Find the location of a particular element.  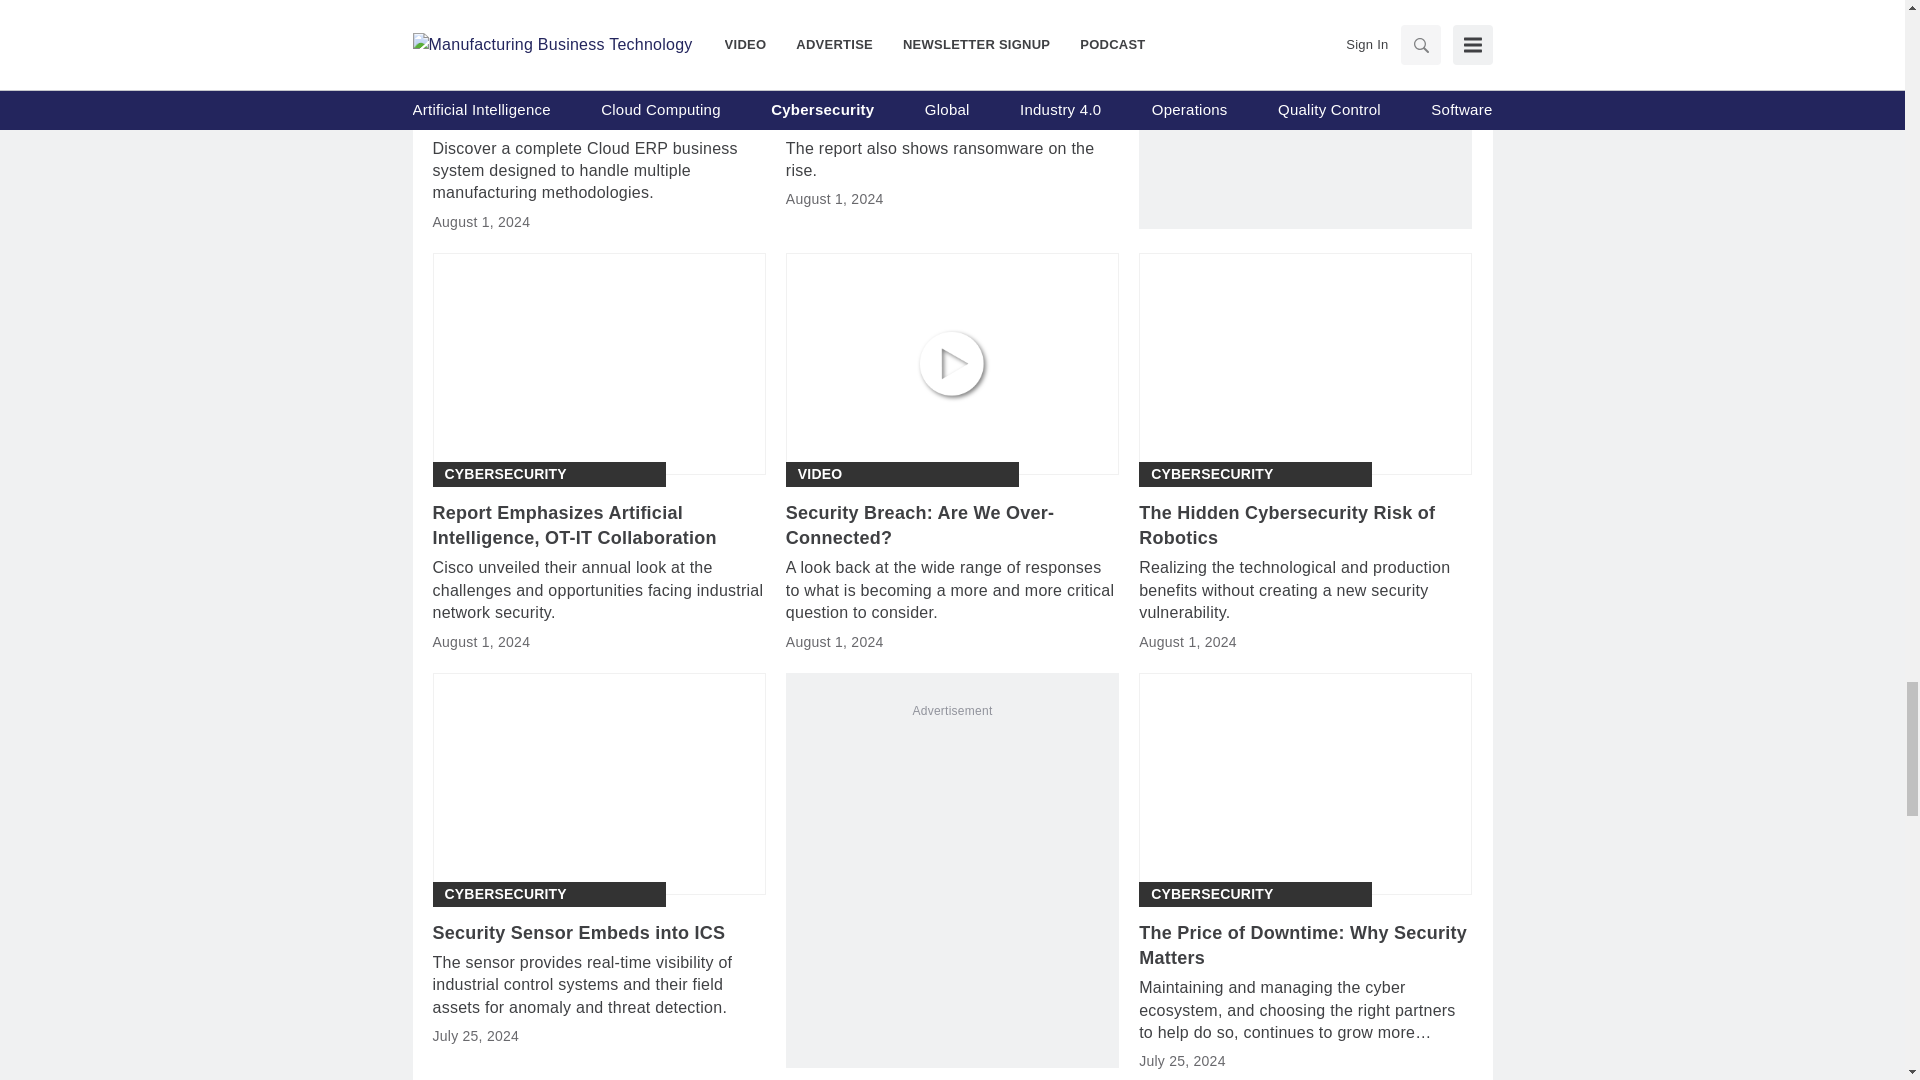

Sponsored is located at coordinates (489, 54).